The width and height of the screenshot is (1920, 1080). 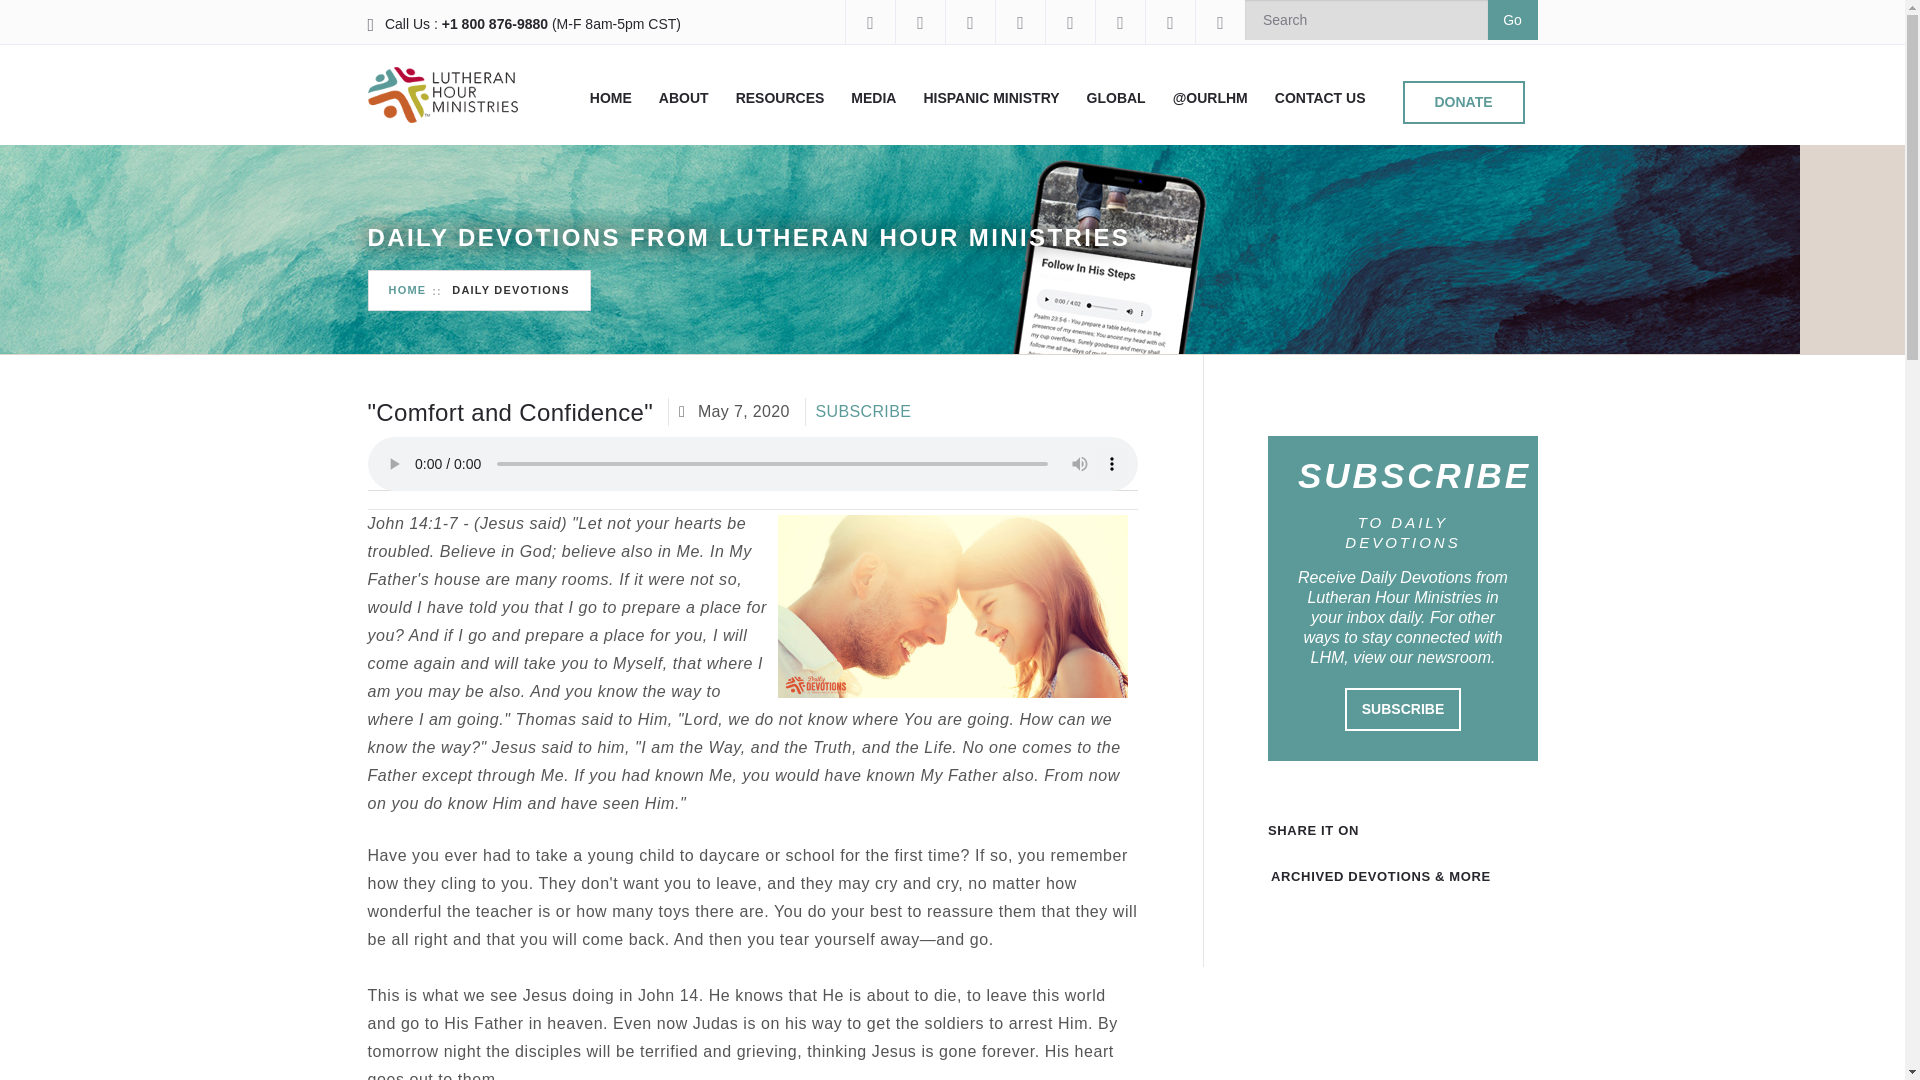 What do you see at coordinates (1219, 22) in the screenshot?
I see `Shop Lutheran Hour Ministries` at bounding box center [1219, 22].